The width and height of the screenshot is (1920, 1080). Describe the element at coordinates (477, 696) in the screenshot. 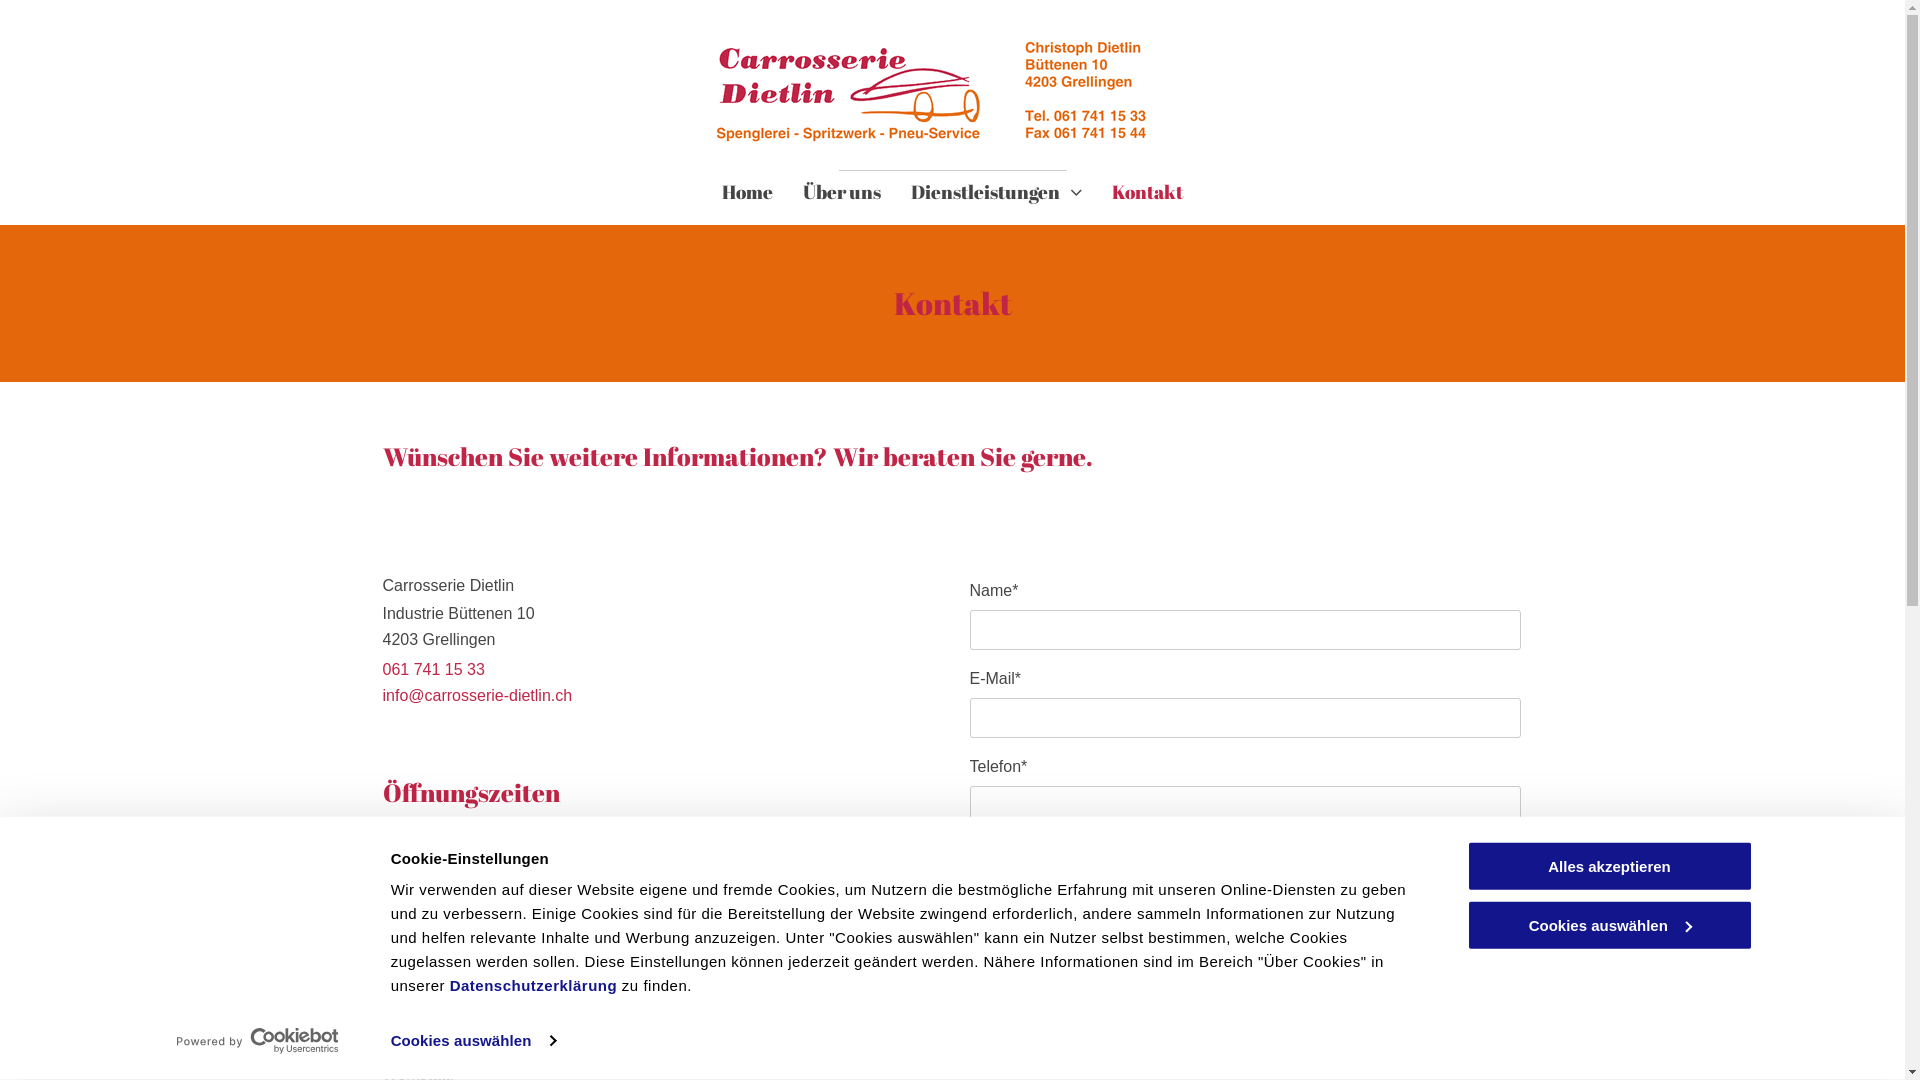

I see `info@carrosserie-dietlin.ch` at that location.